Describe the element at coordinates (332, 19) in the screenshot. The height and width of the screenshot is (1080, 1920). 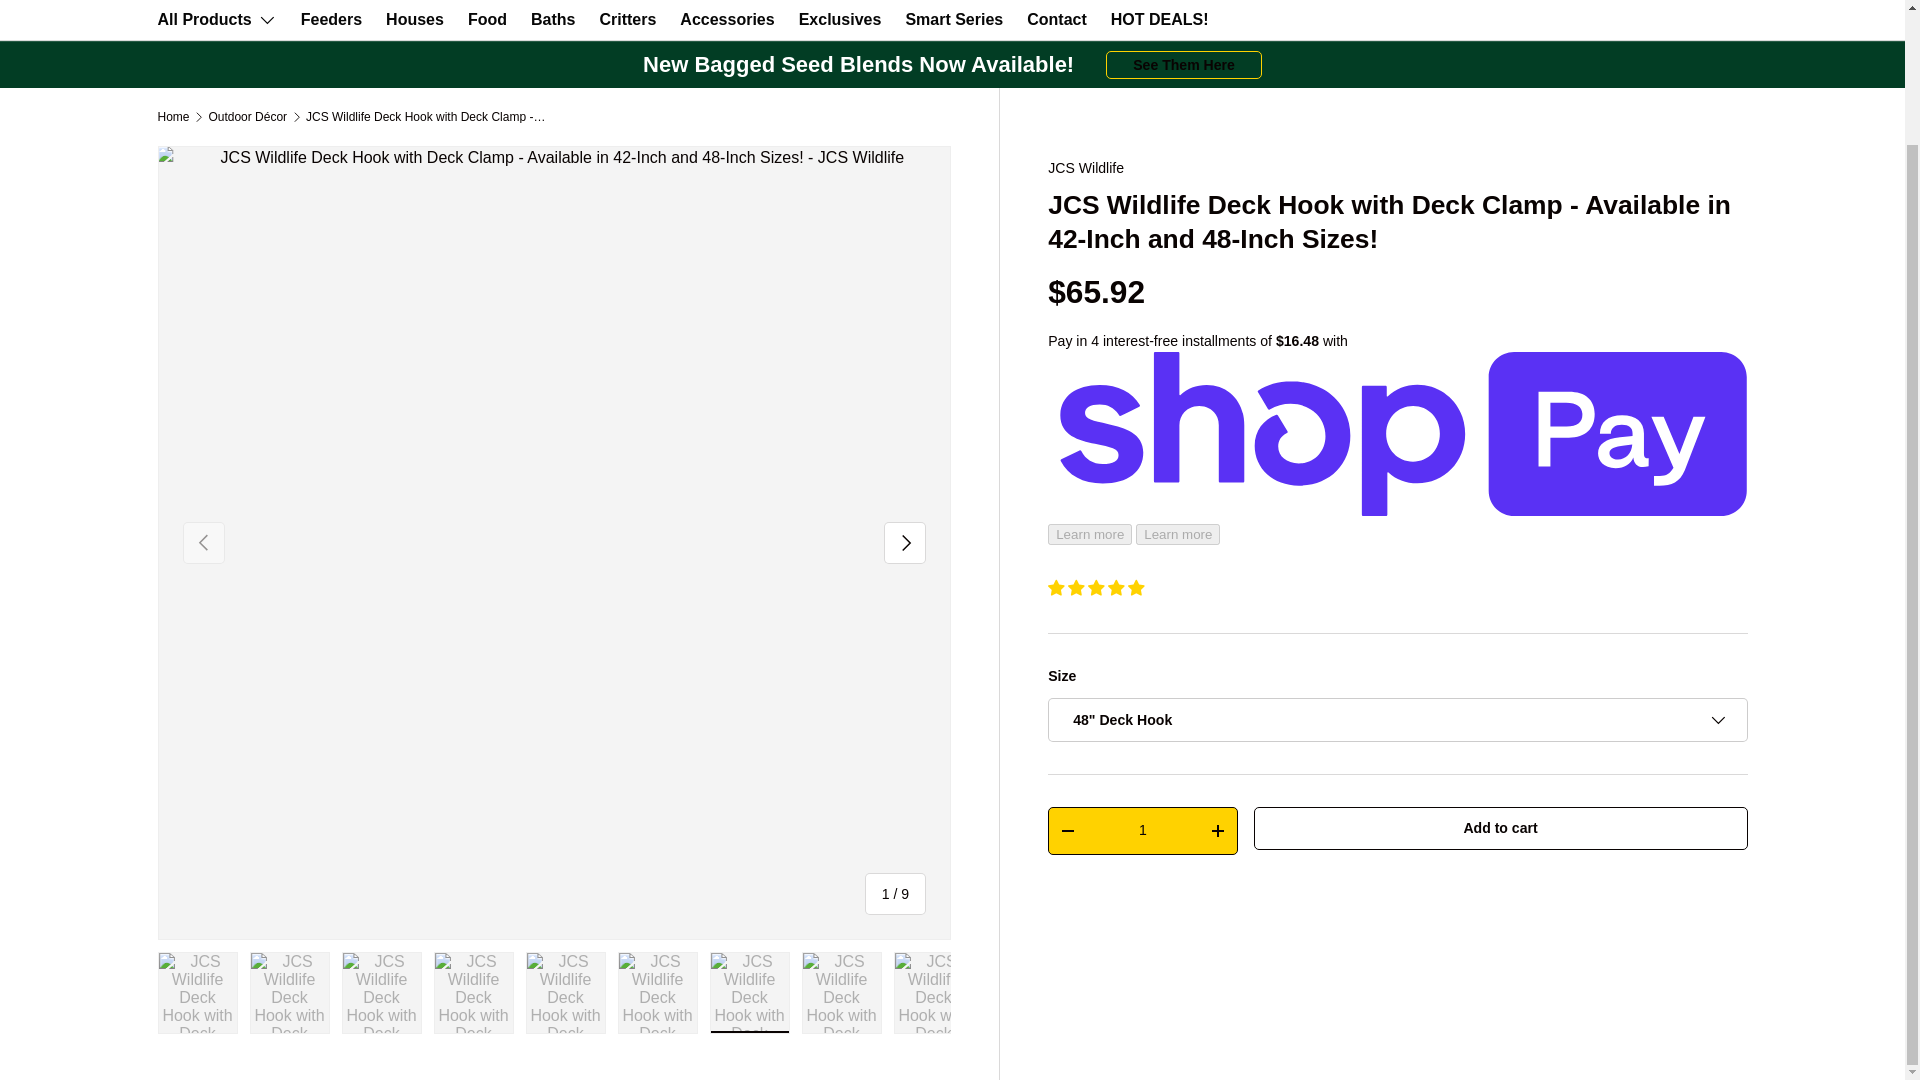
I see `Feeders` at that location.